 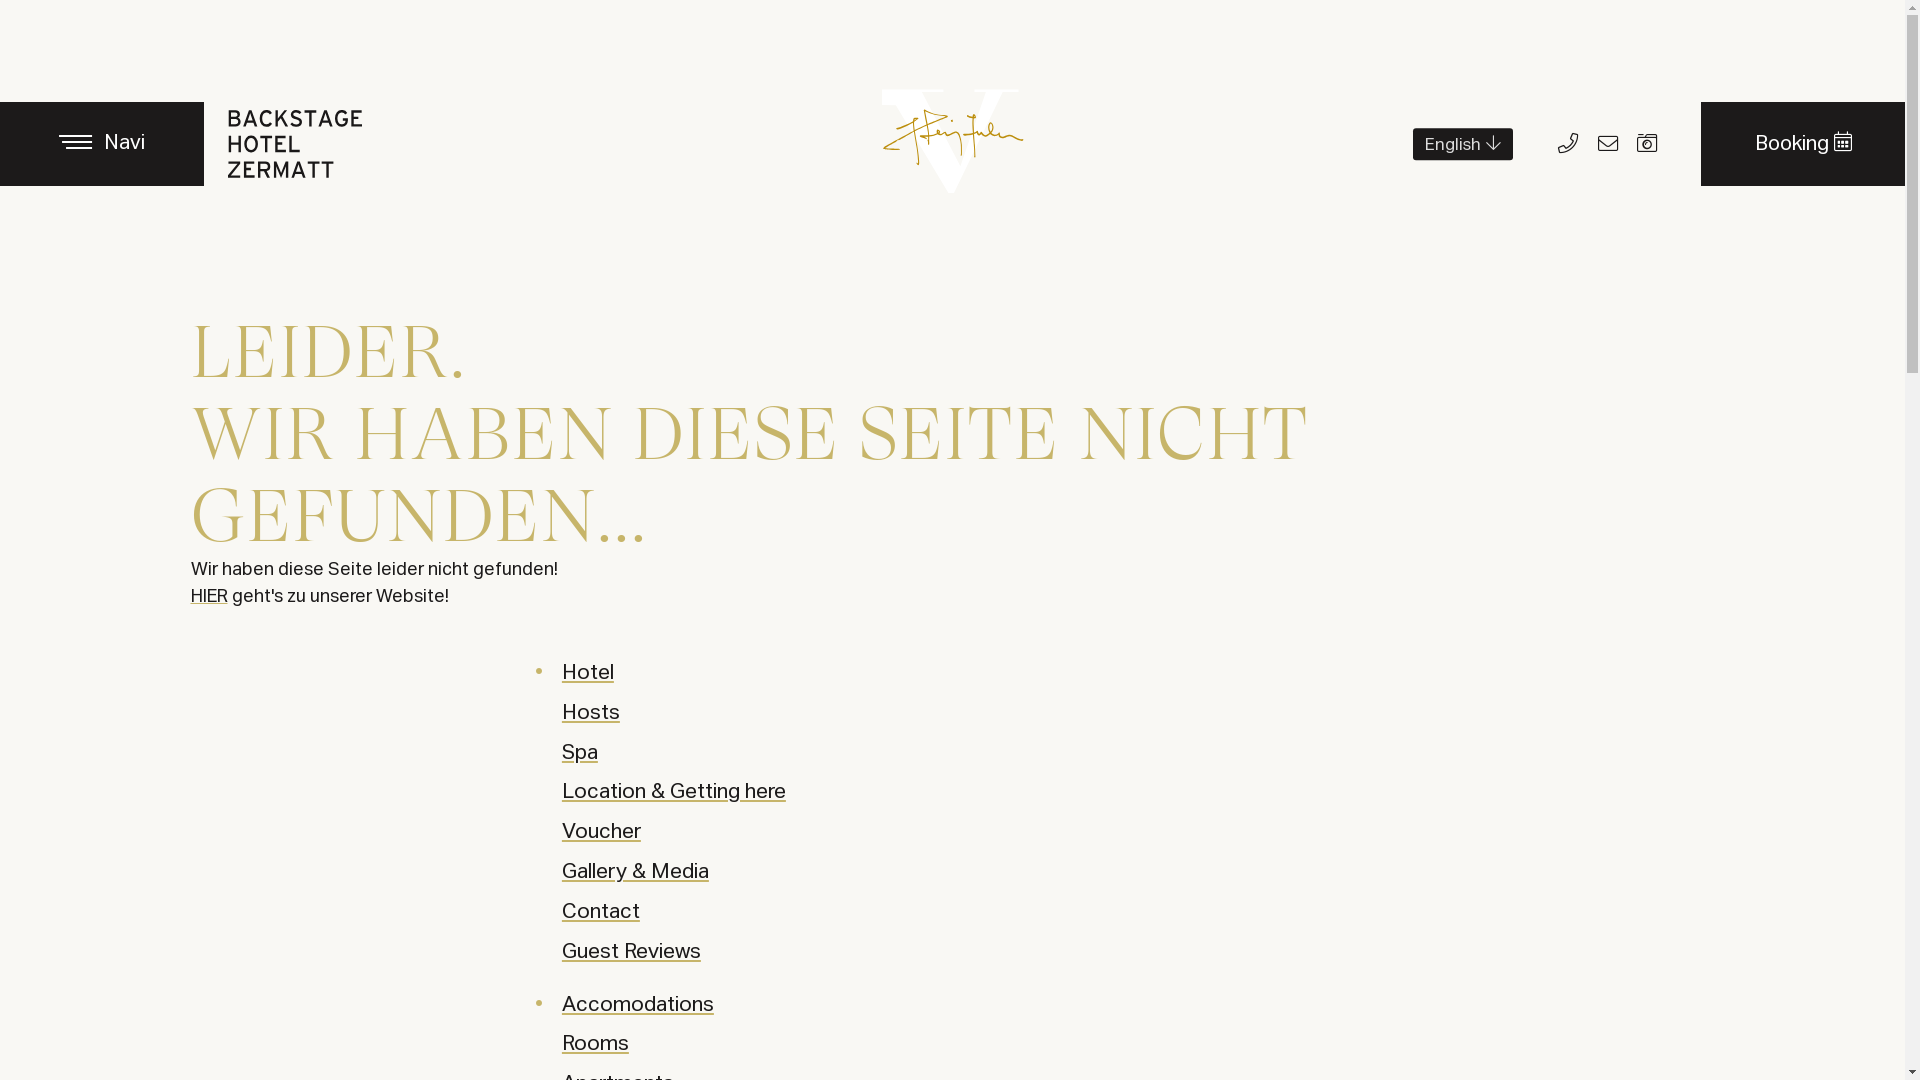 I want to click on Rooms, so click(x=596, y=1044).